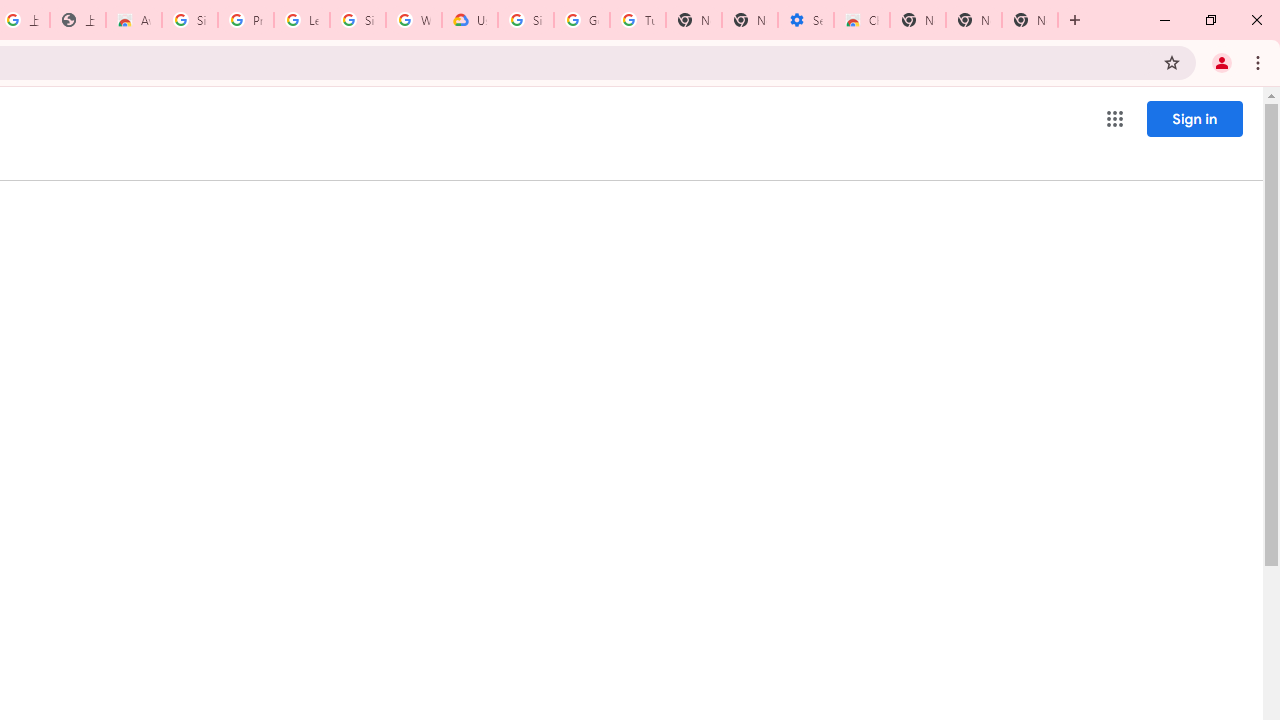 Image resolution: width=1280 pixels, height=720 pixels. What do you see at coordinates (582, 20) in the screenshot?
I see `Google Account Help` at bounding box center [582, 20].